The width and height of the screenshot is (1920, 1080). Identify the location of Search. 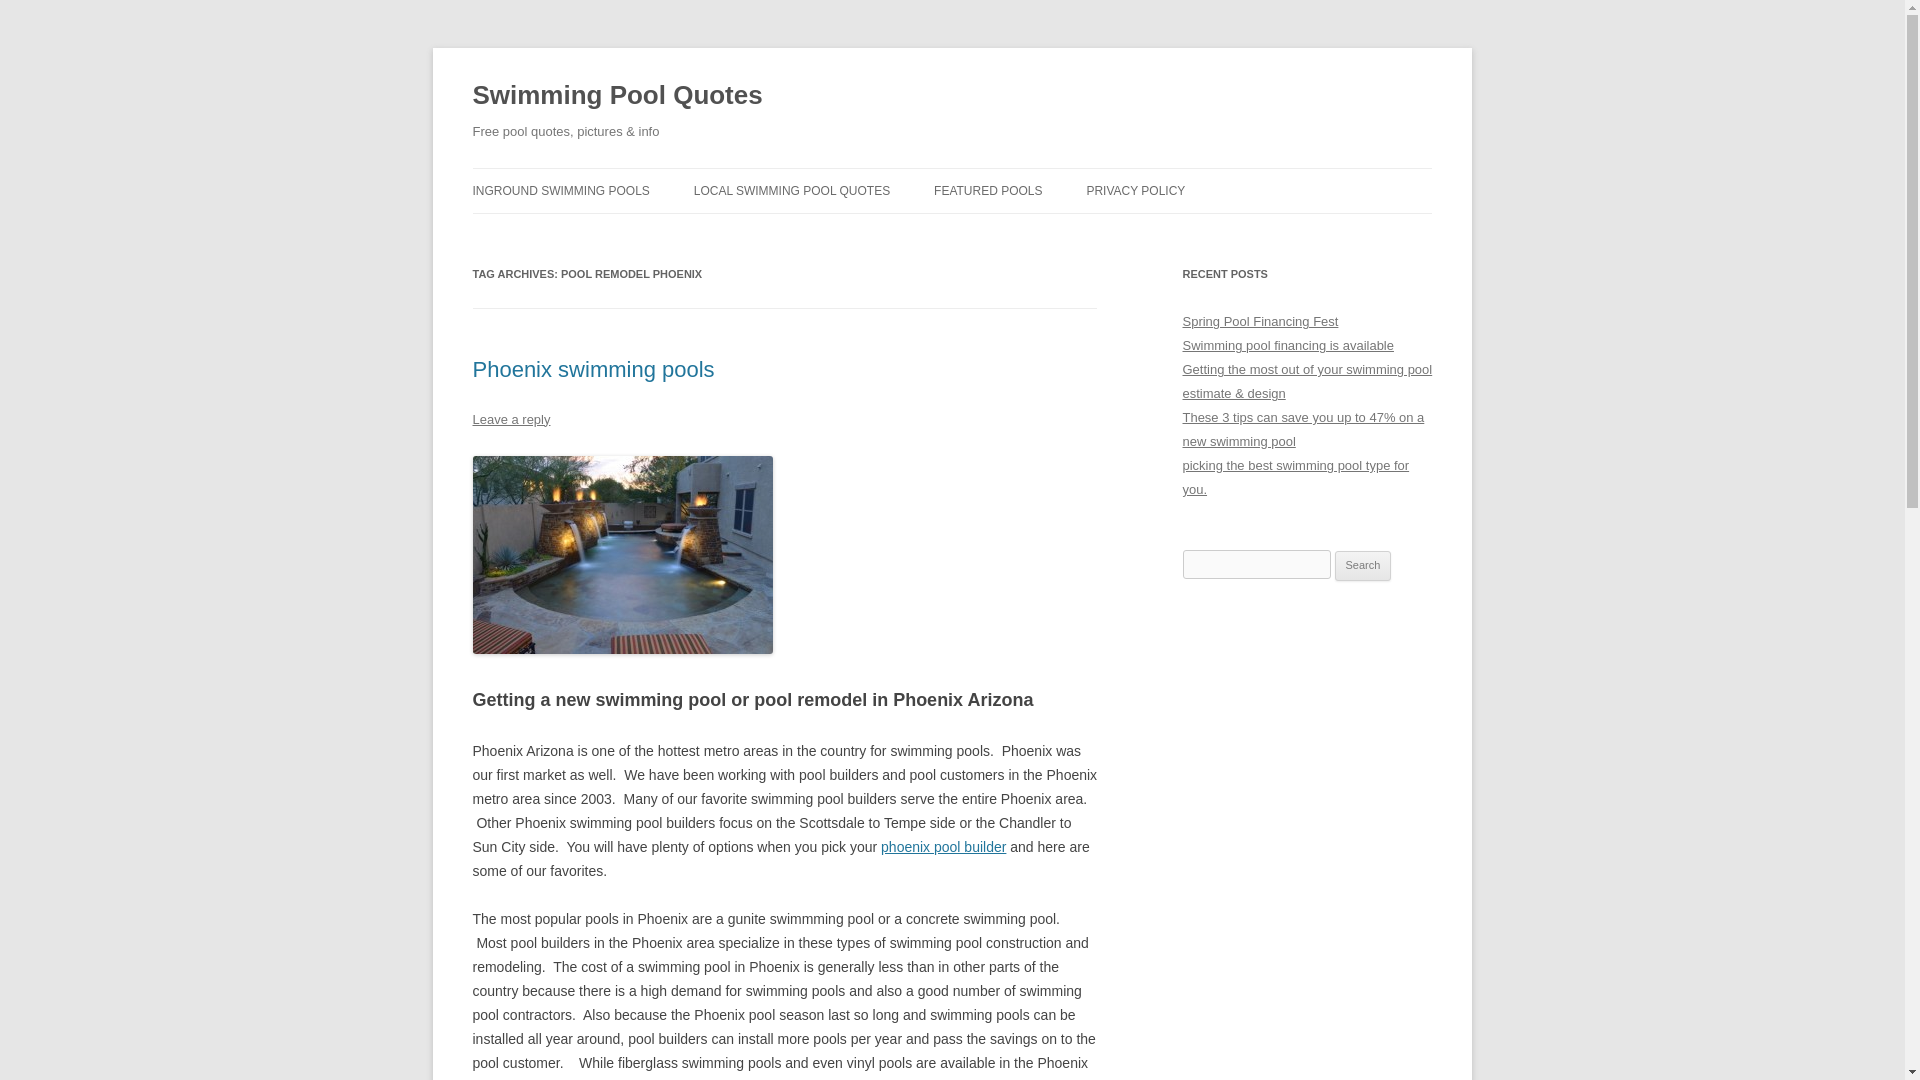
(1363, 566).